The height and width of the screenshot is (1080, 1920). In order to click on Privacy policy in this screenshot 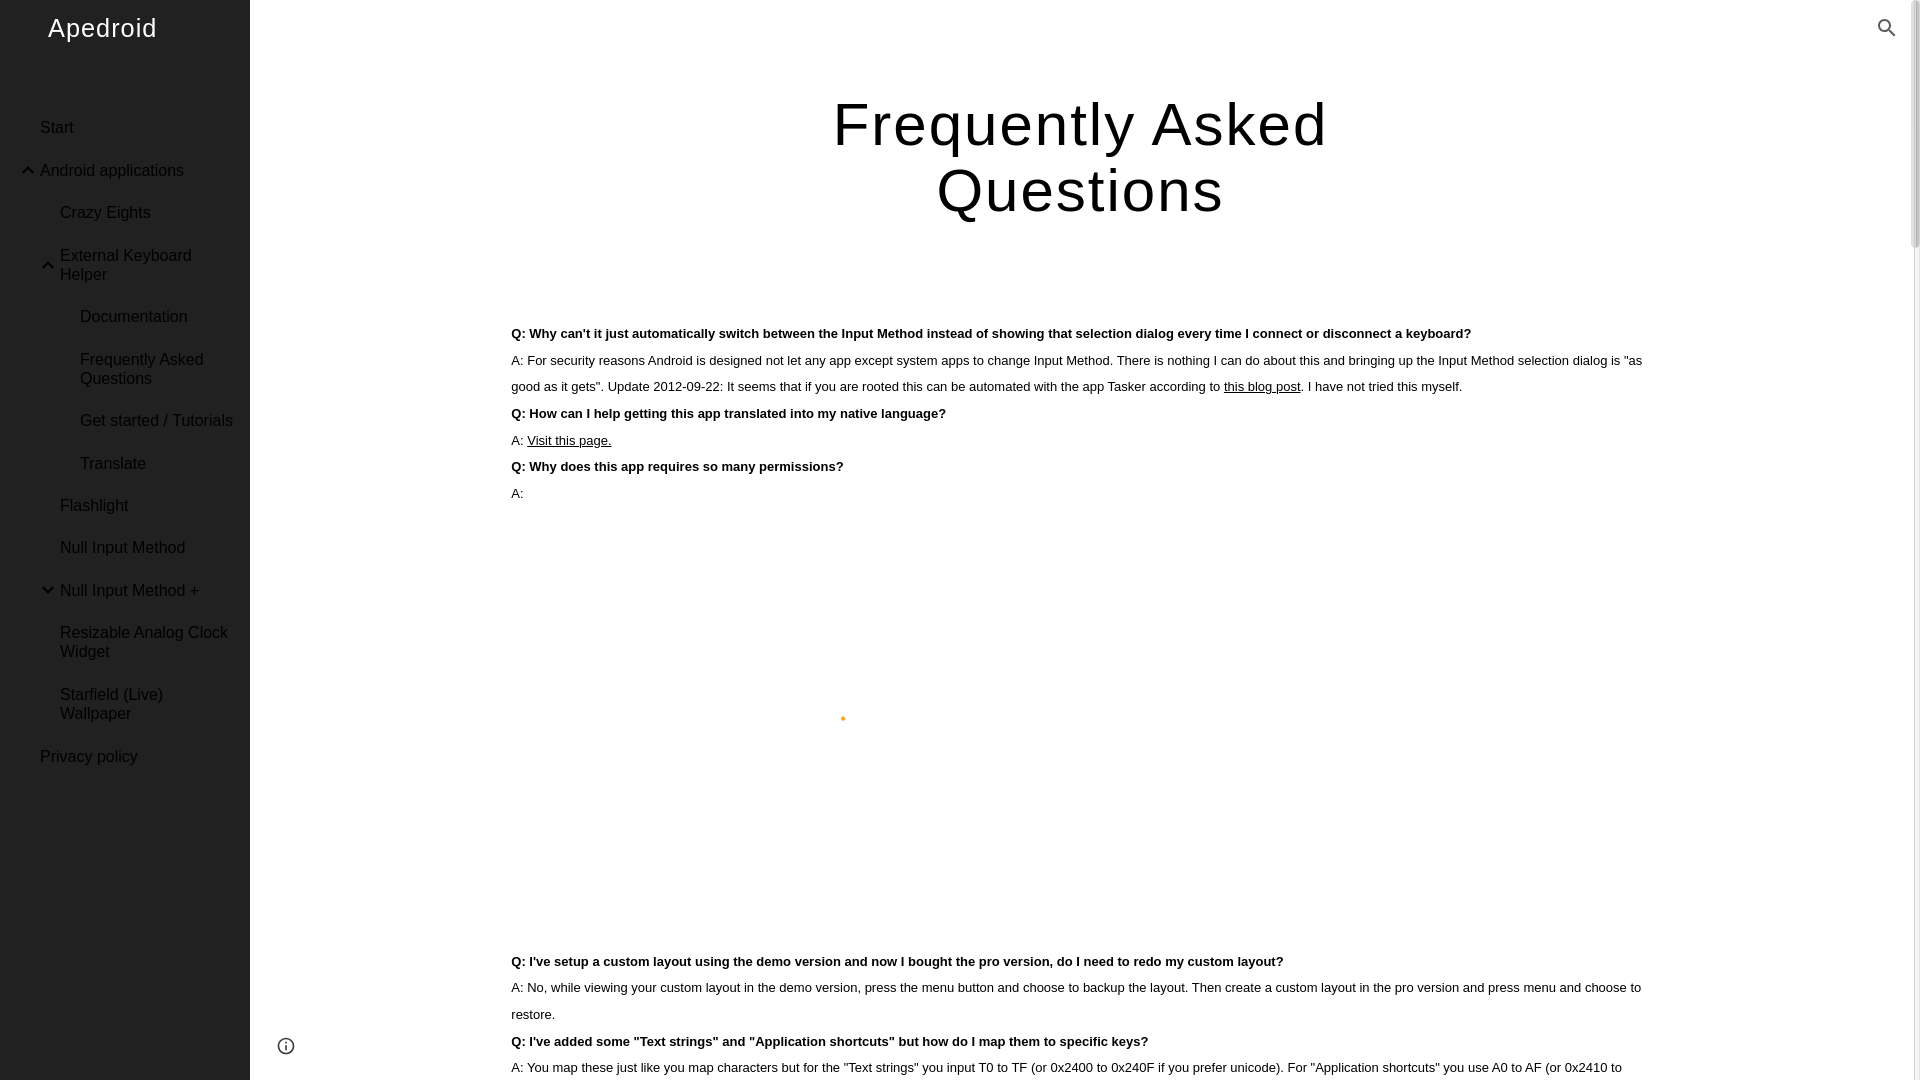, I will do `click(137, 756)`.